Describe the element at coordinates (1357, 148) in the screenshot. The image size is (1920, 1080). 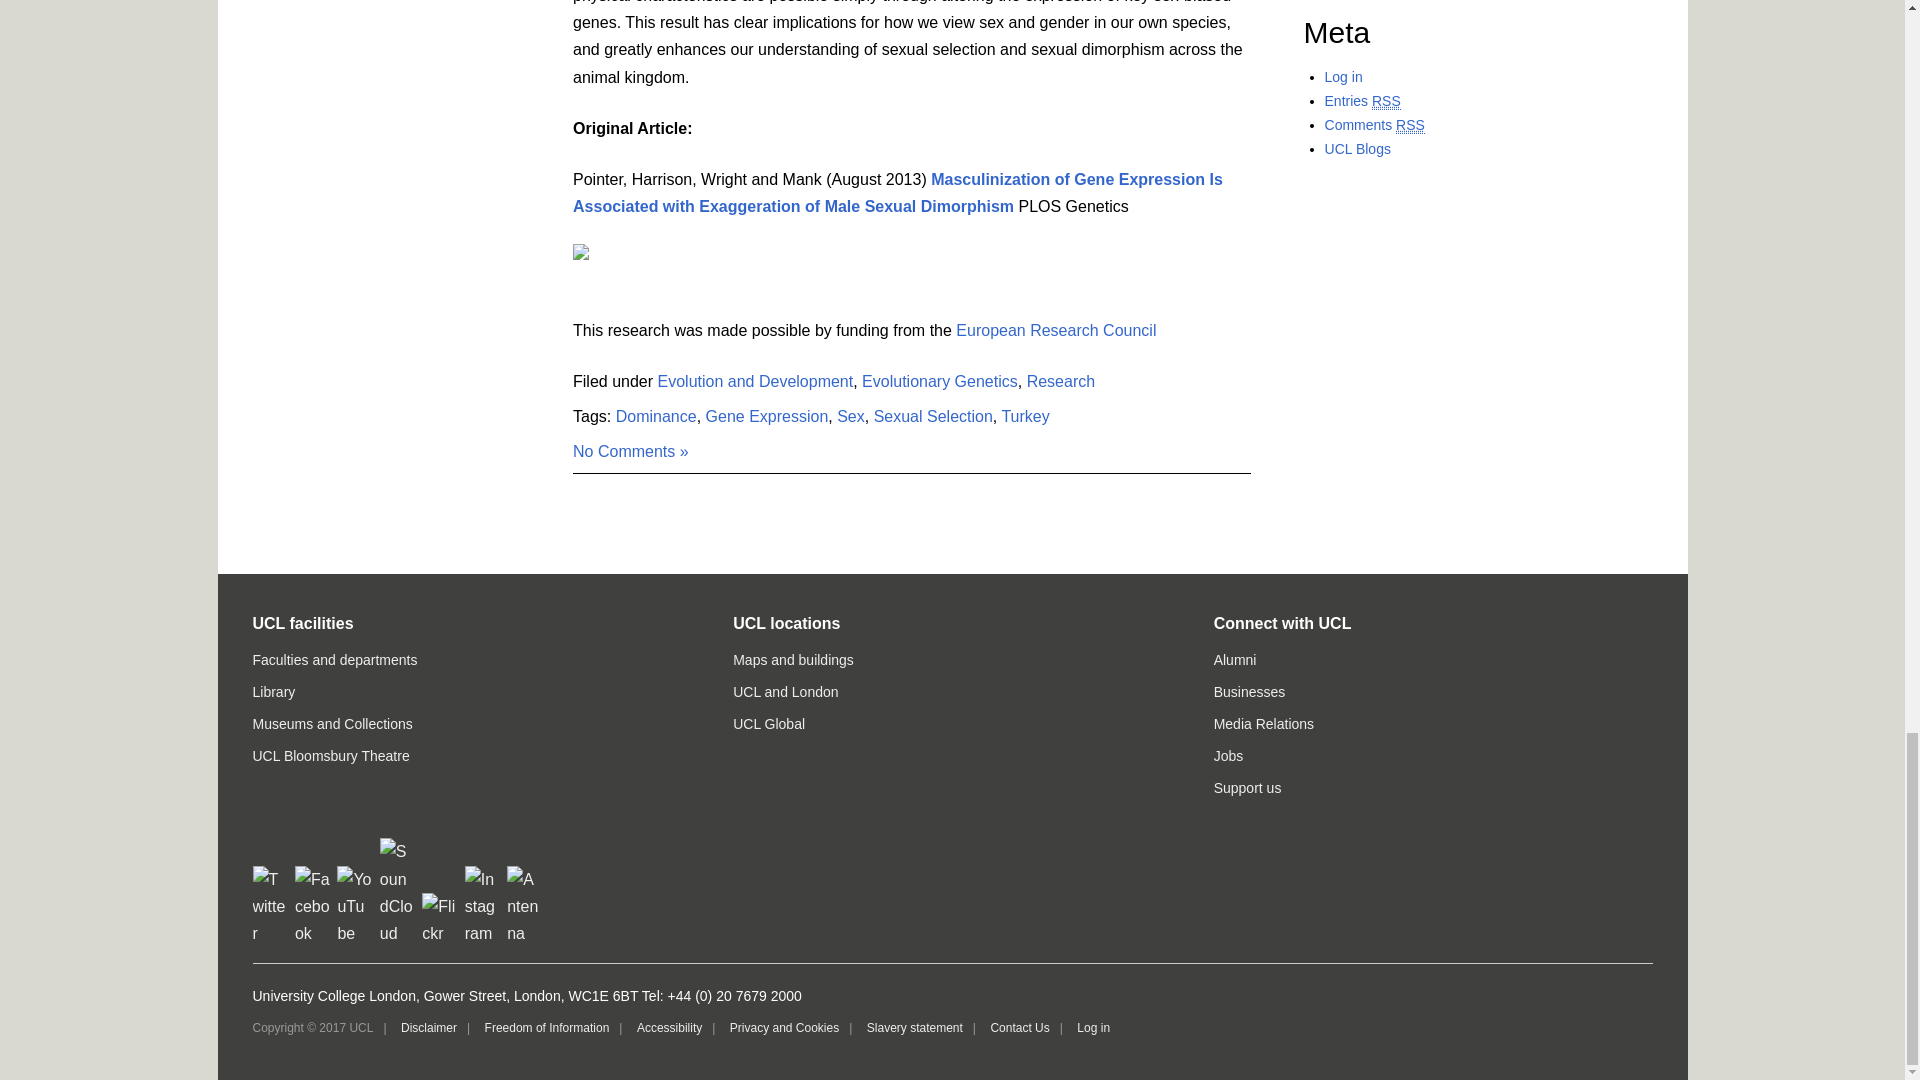
I see `Powered by UCL Blogs` at that location.